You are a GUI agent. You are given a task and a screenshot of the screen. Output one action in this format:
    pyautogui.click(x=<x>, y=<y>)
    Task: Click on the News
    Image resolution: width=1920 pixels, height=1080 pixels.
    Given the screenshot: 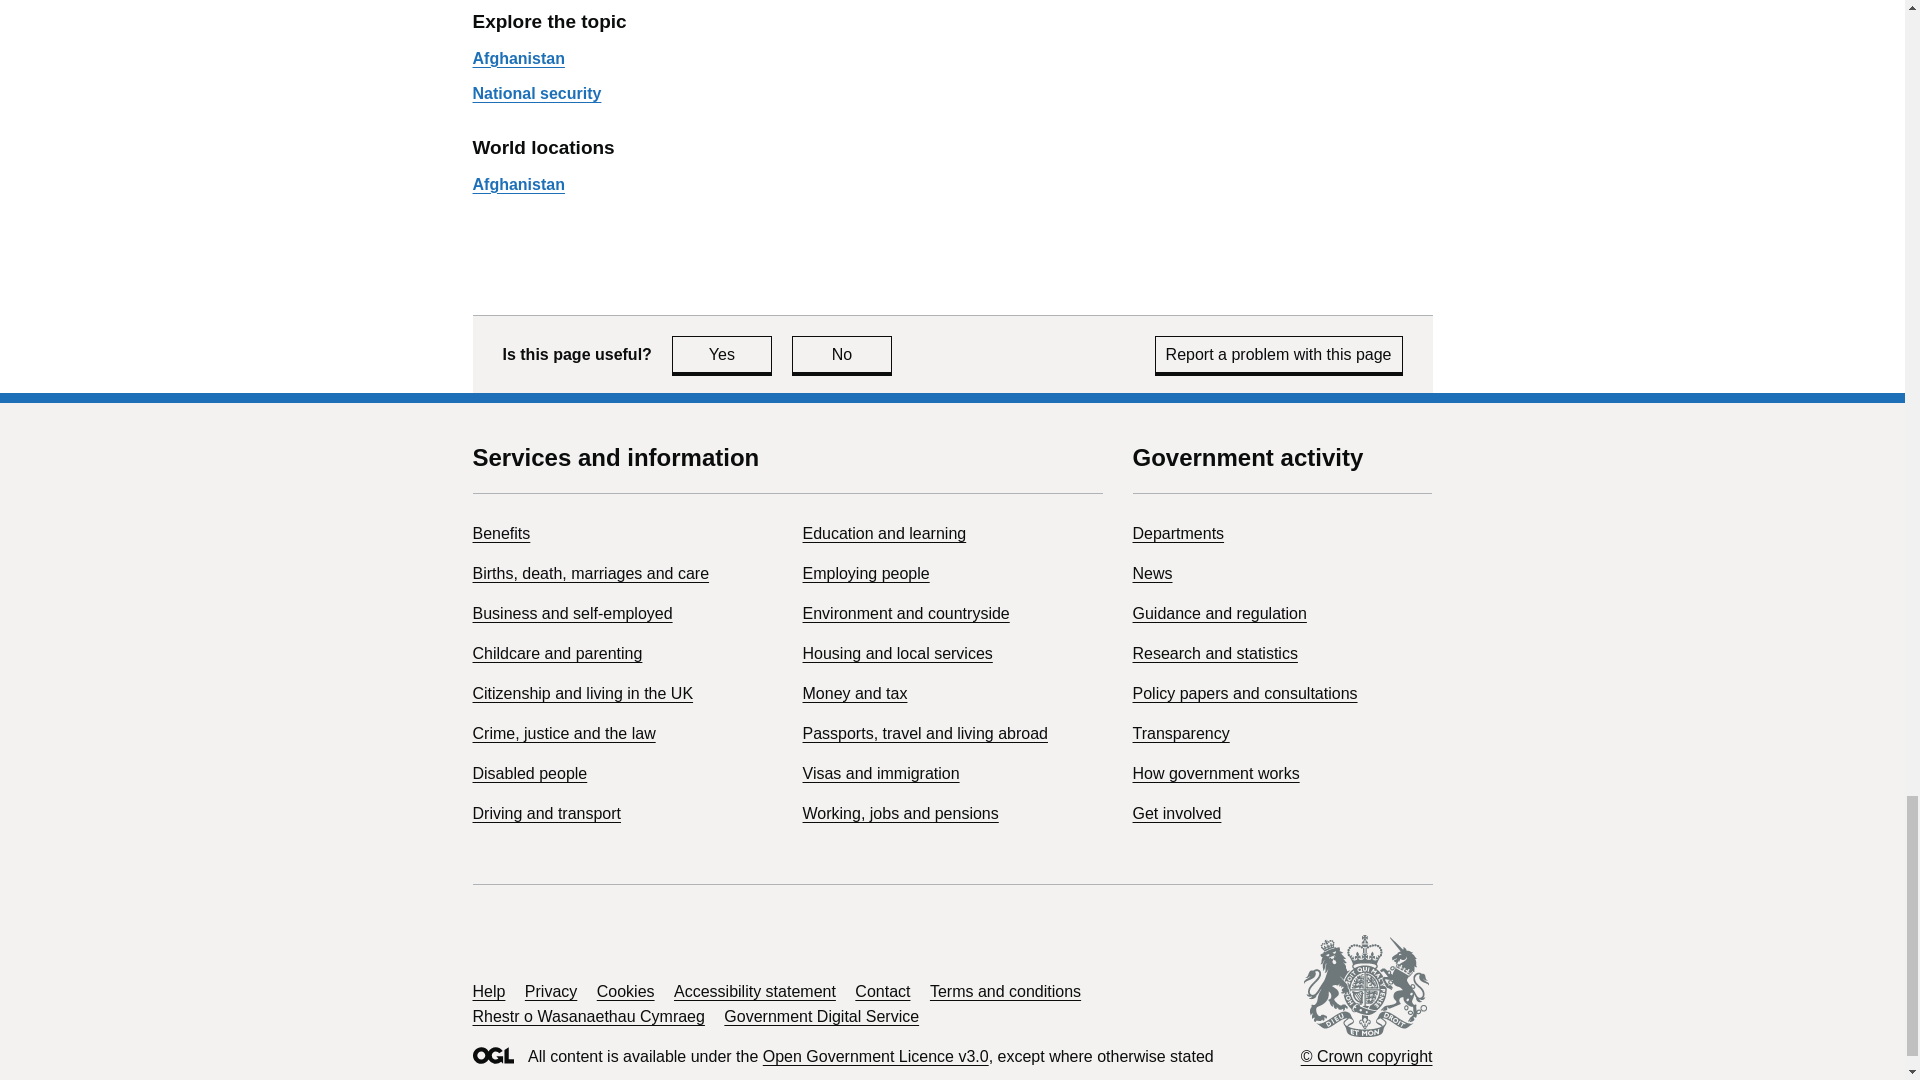 What is the action you would take?
    pyautogui.click(x=1279, y=354)
    